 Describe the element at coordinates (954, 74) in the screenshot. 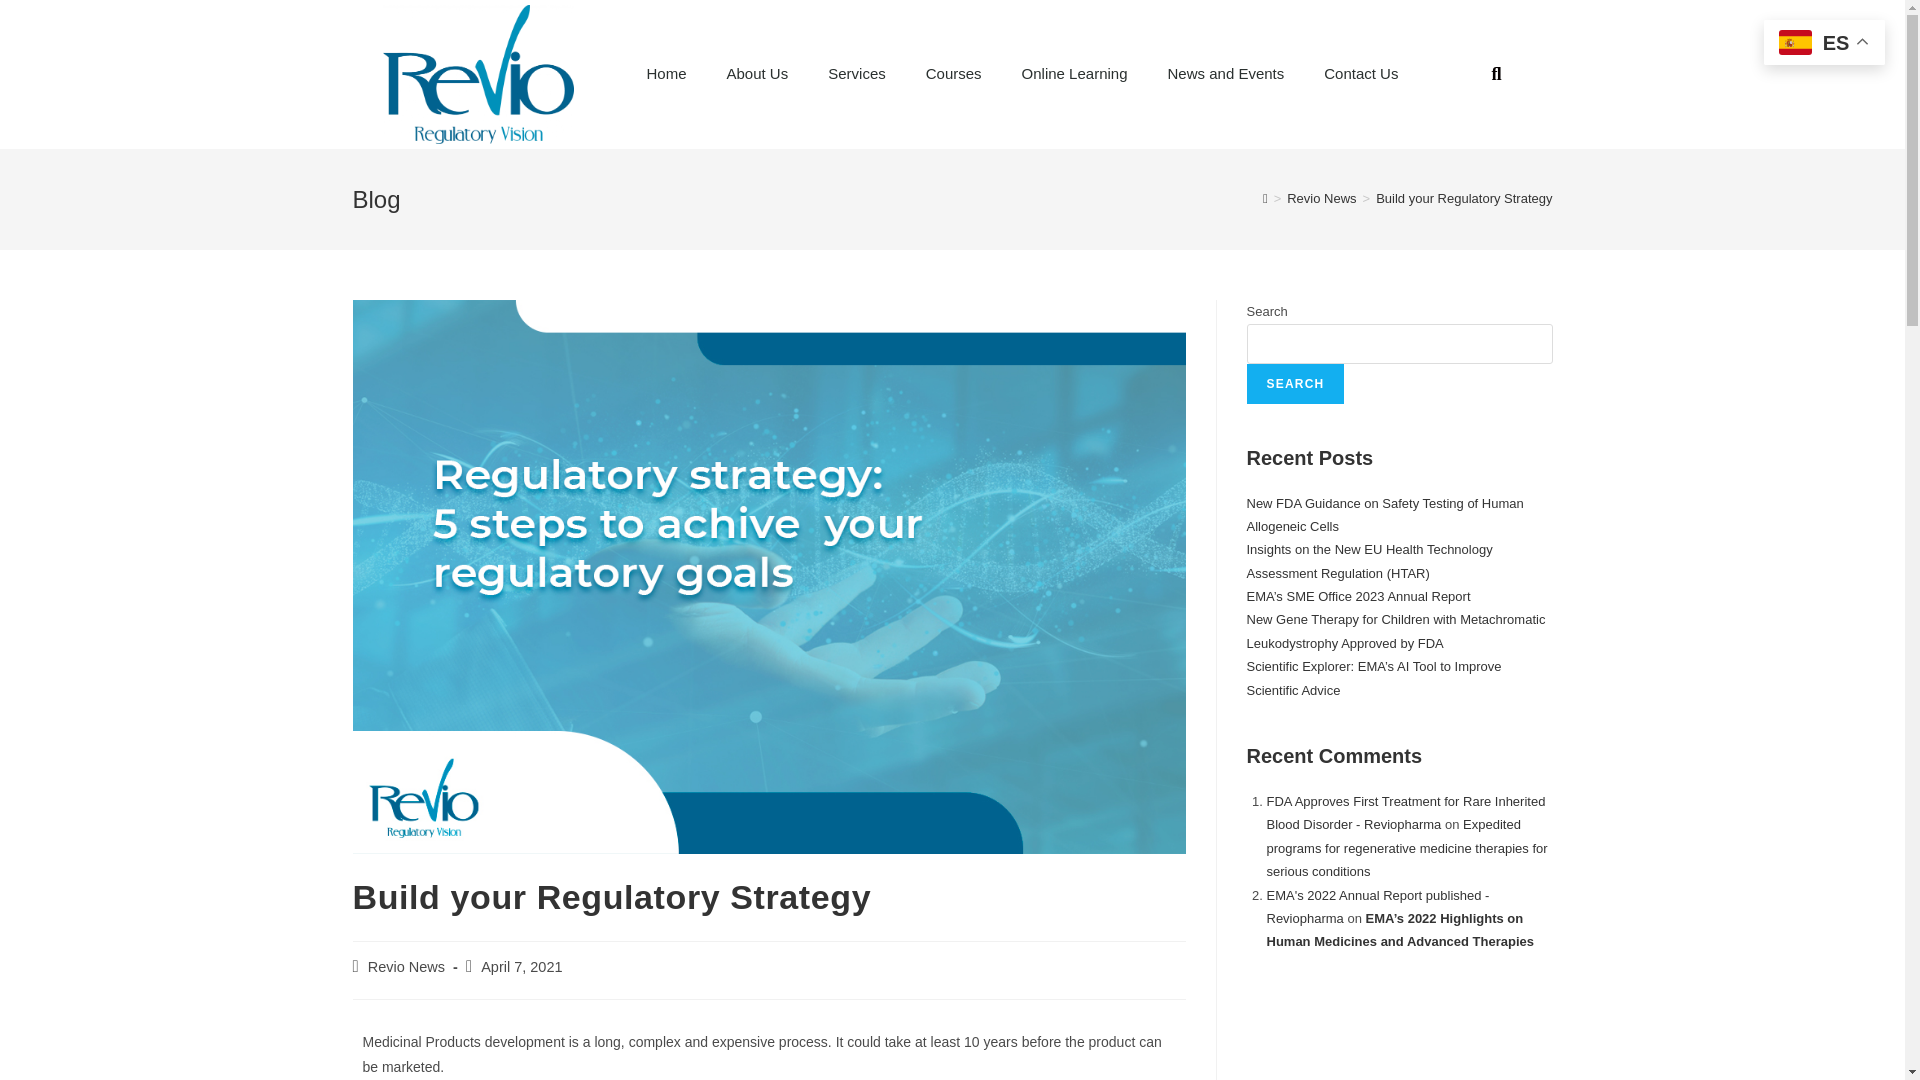

I see `Courses` at that location.